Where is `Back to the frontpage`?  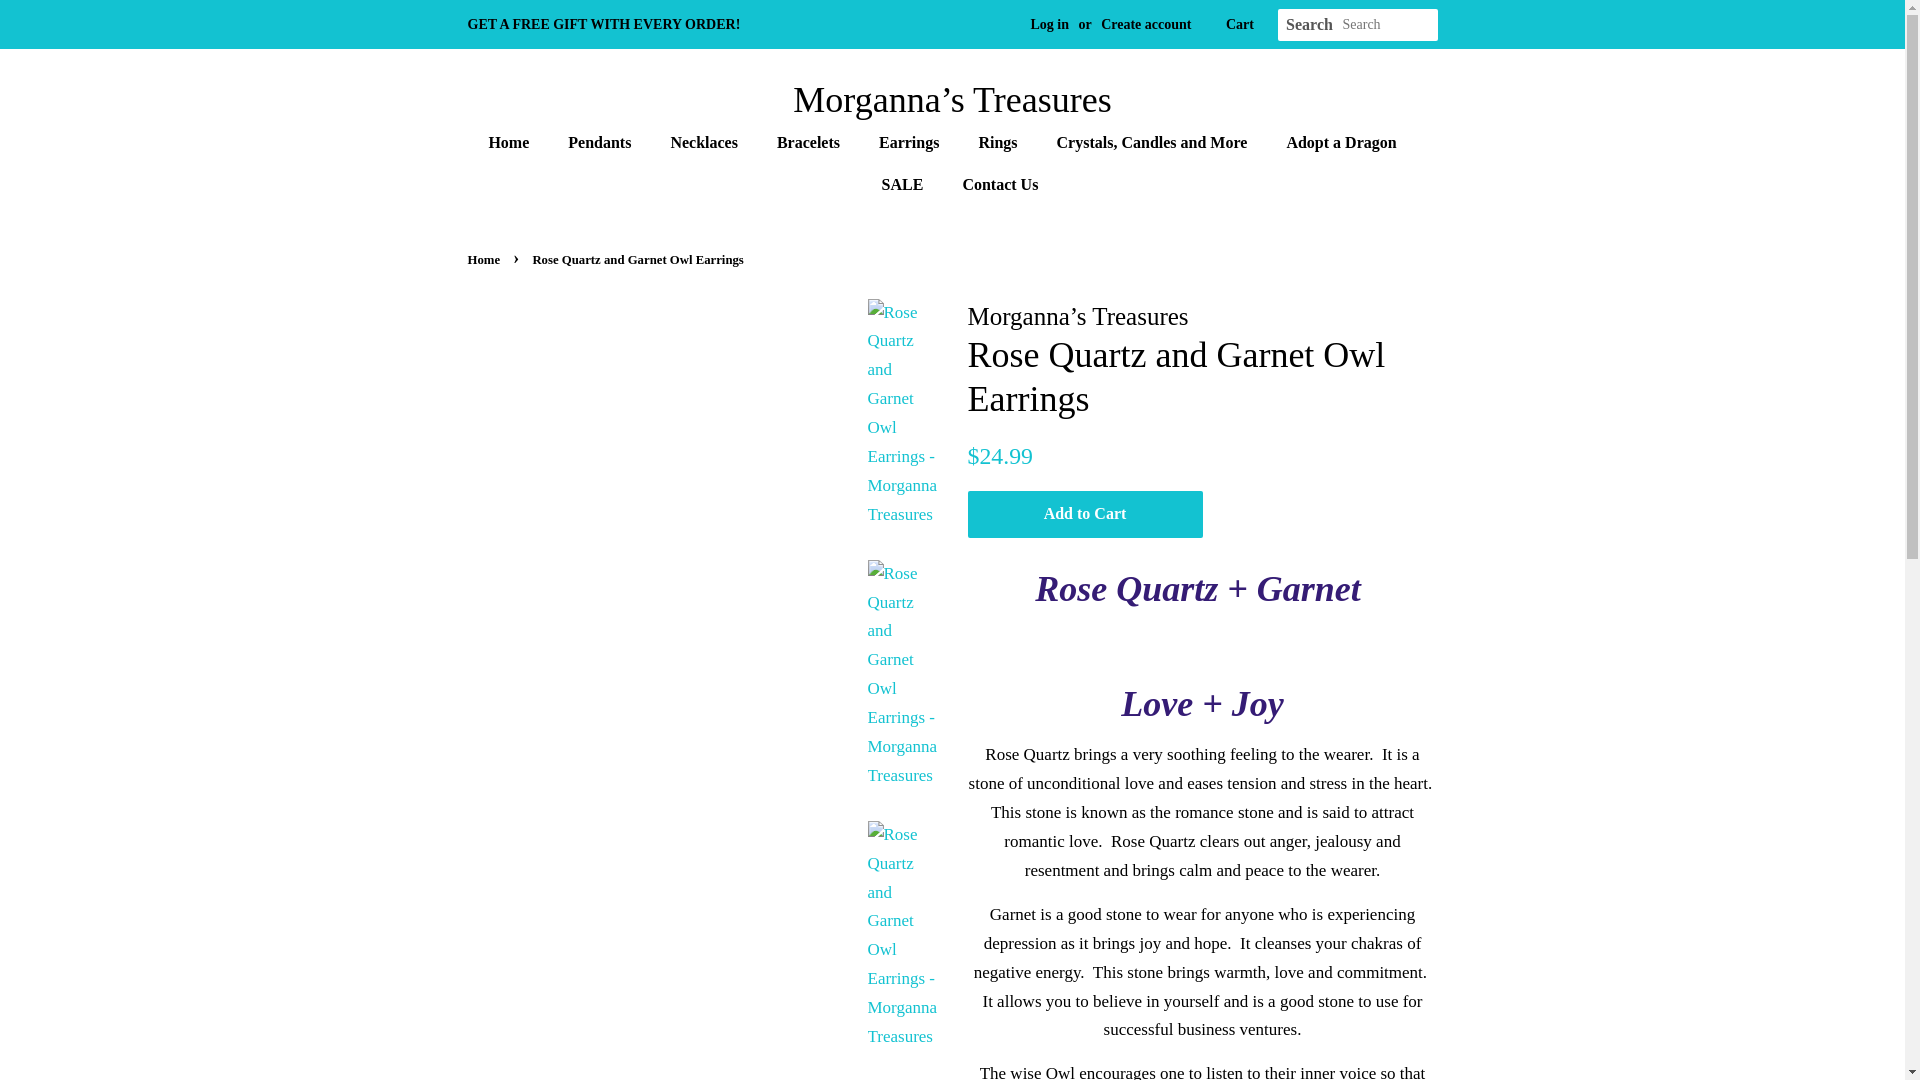
Back to the frontpage is located at coordinates (487, 259).